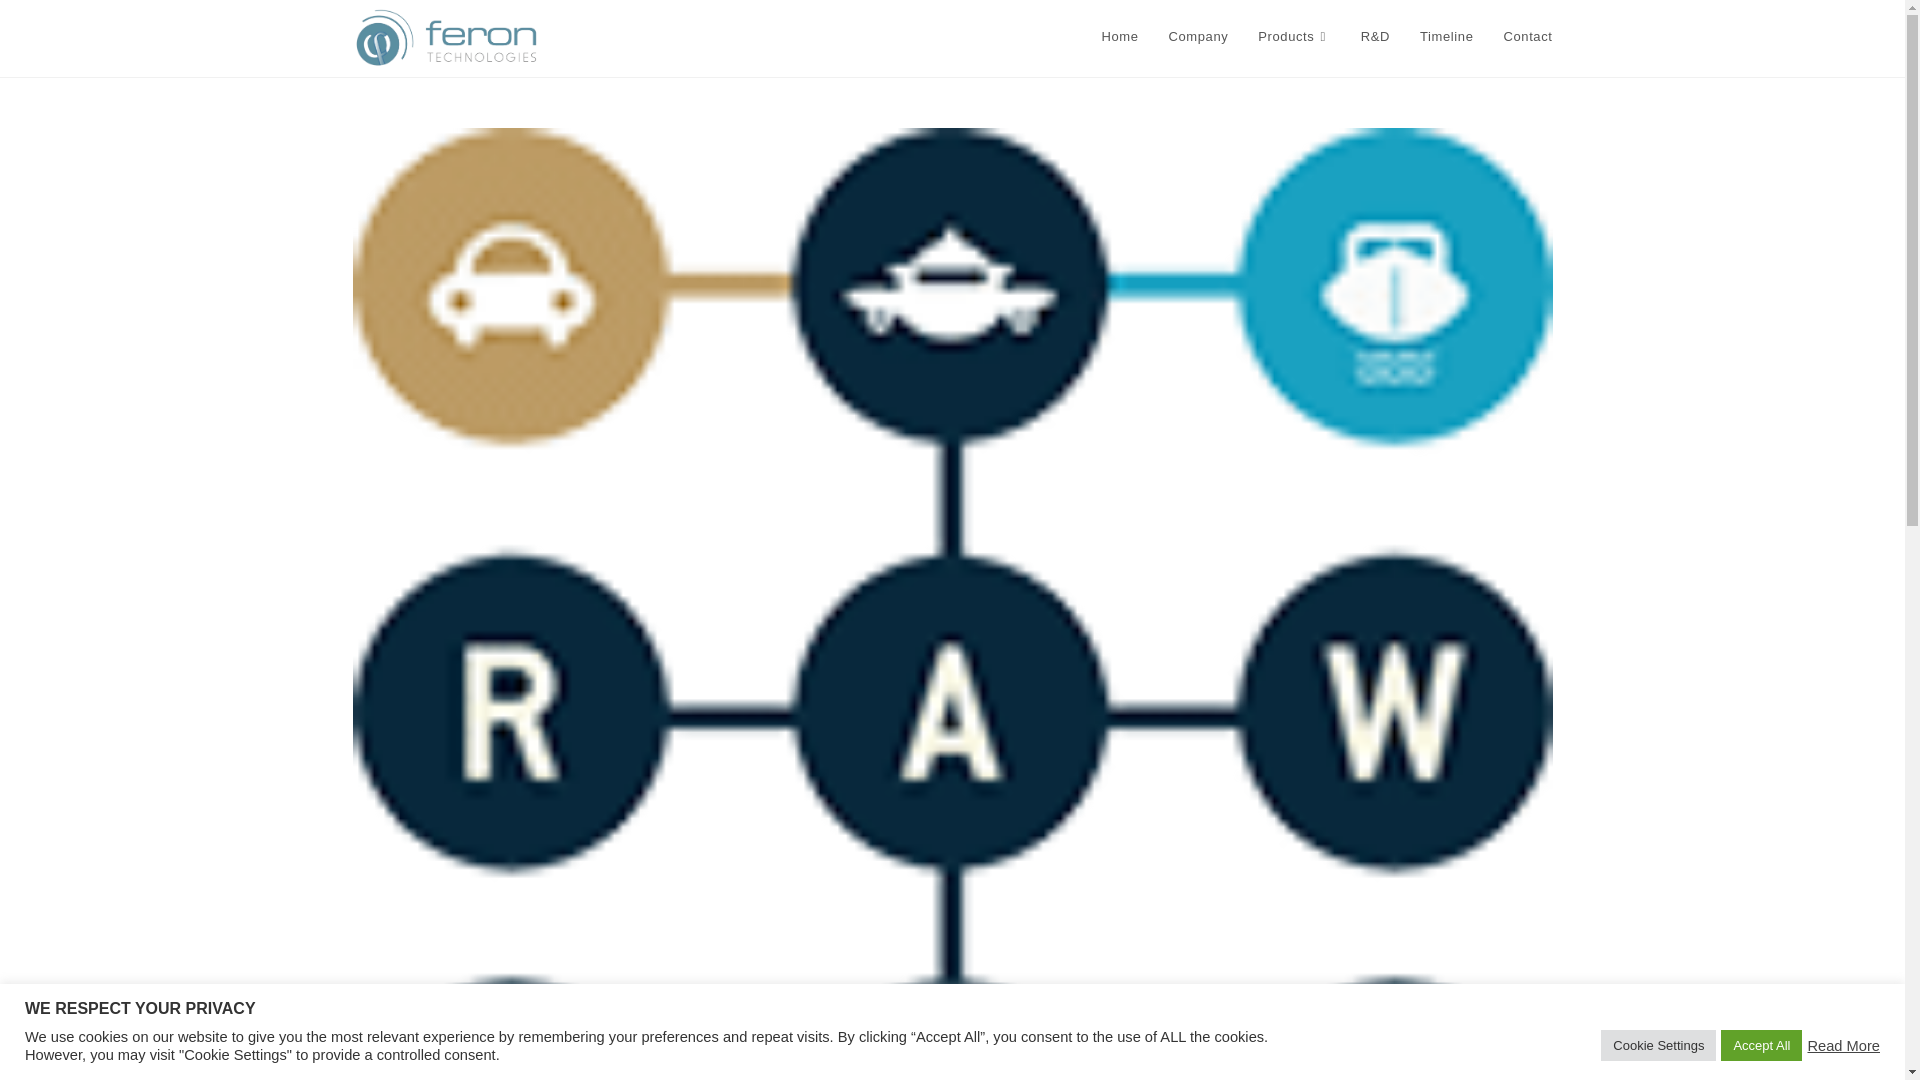 The image size is (1920, 1080). I want to click on Contact, so click(1527, 37).